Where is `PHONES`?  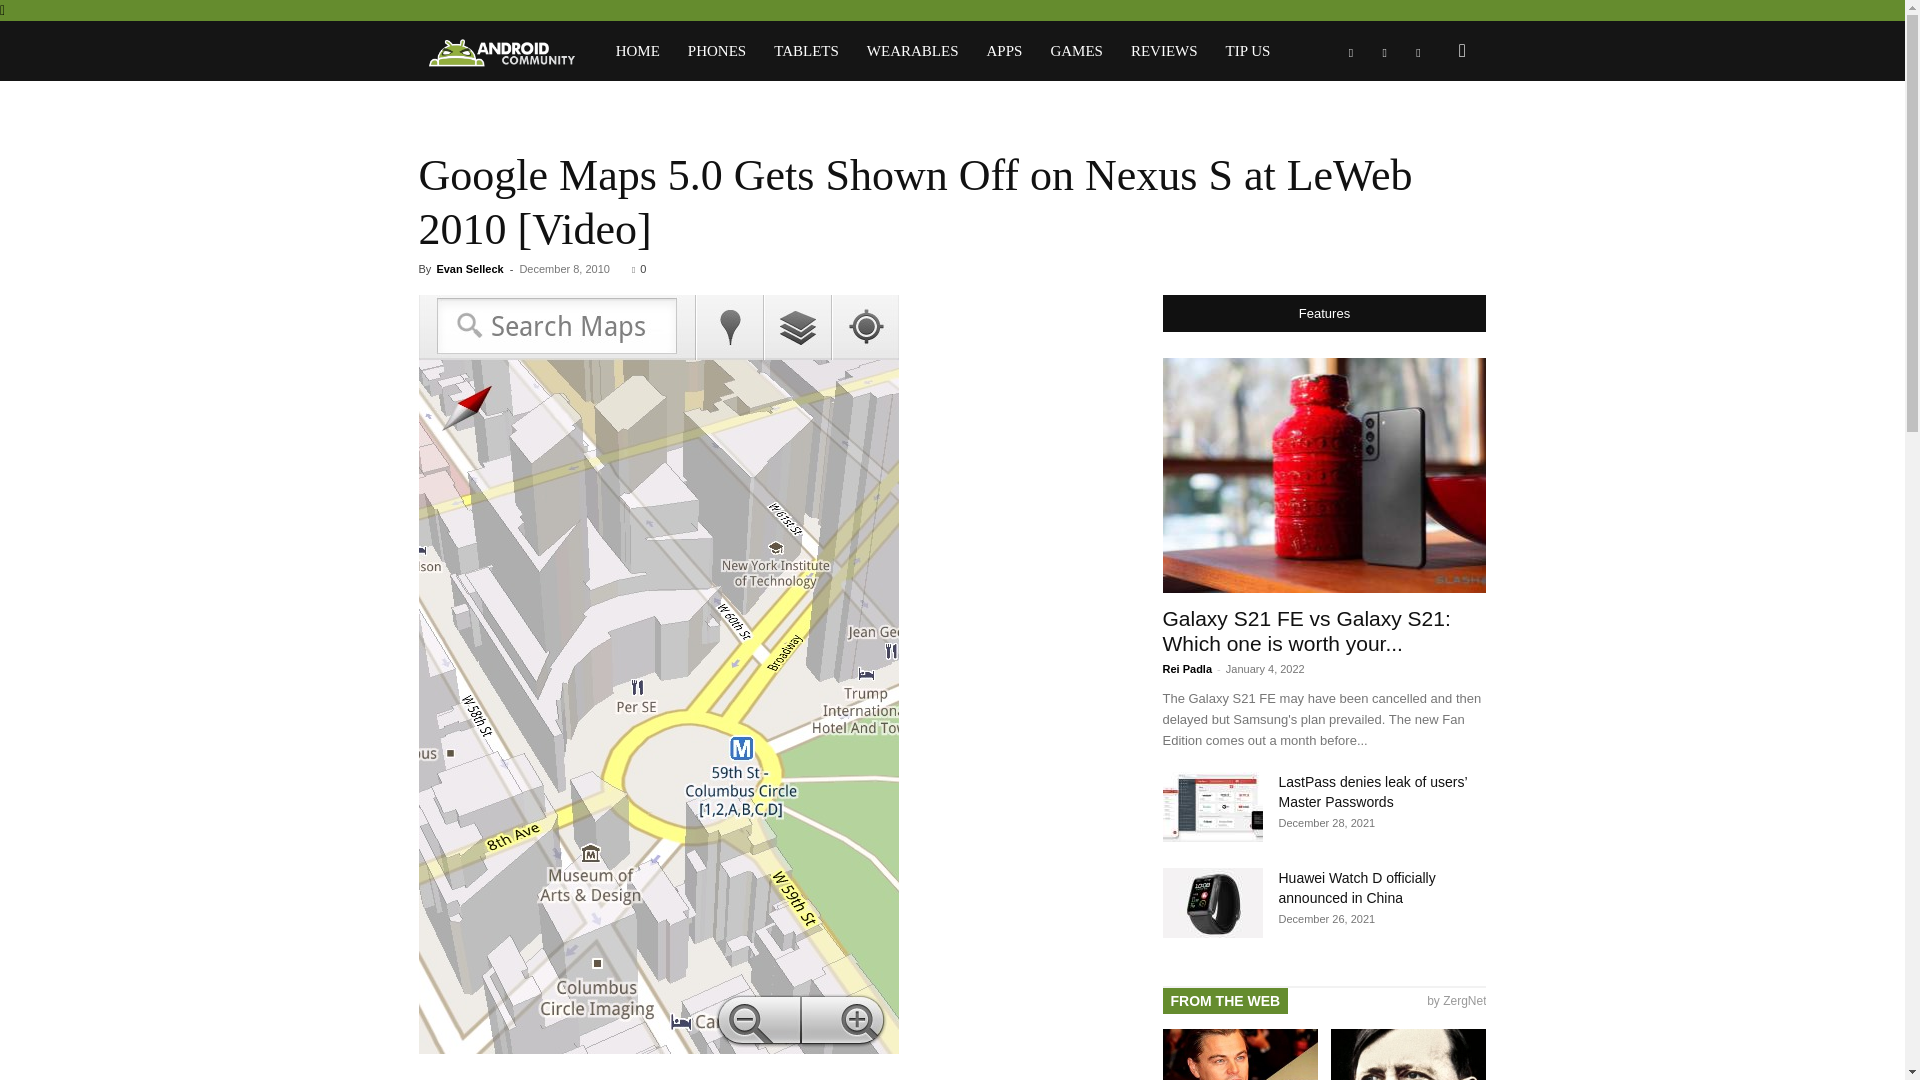
PHONES is located at coordinates (716, 50).